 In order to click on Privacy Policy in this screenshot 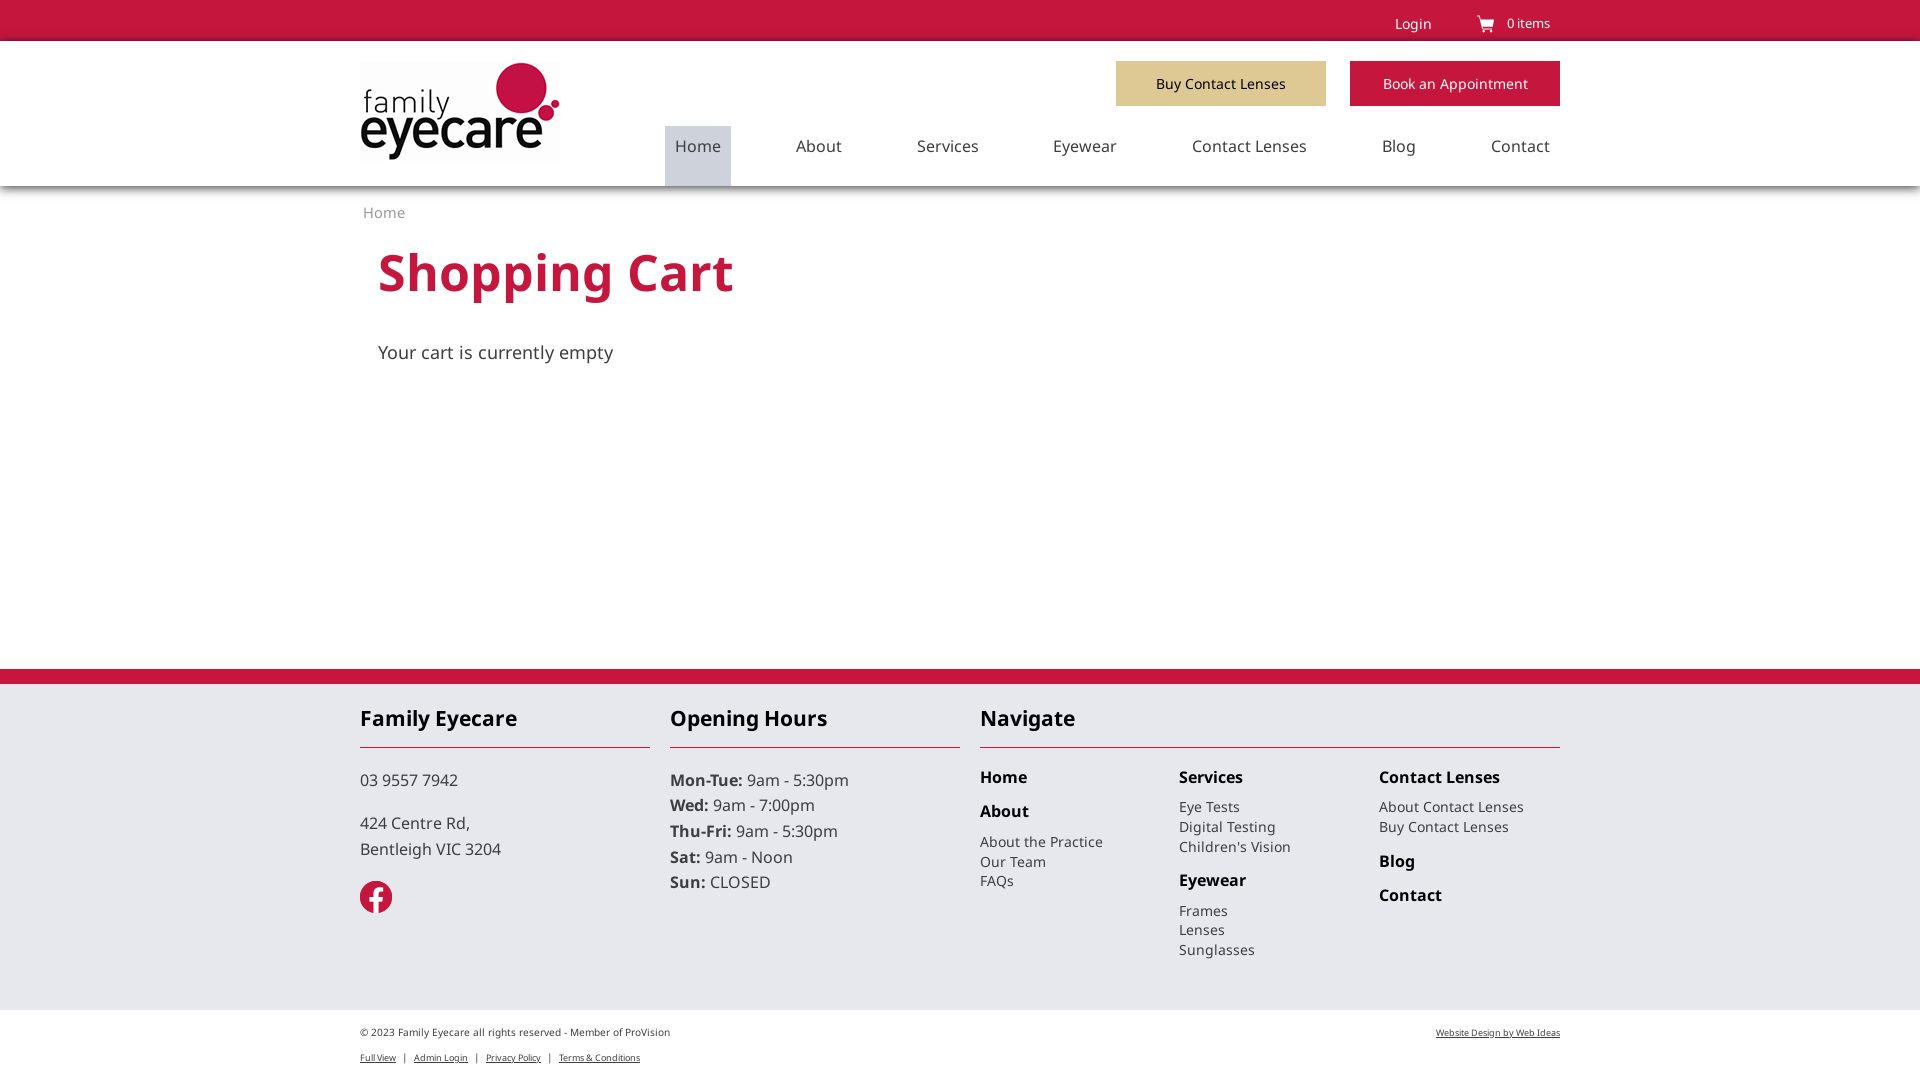, I will do `click(514, 1058)`.